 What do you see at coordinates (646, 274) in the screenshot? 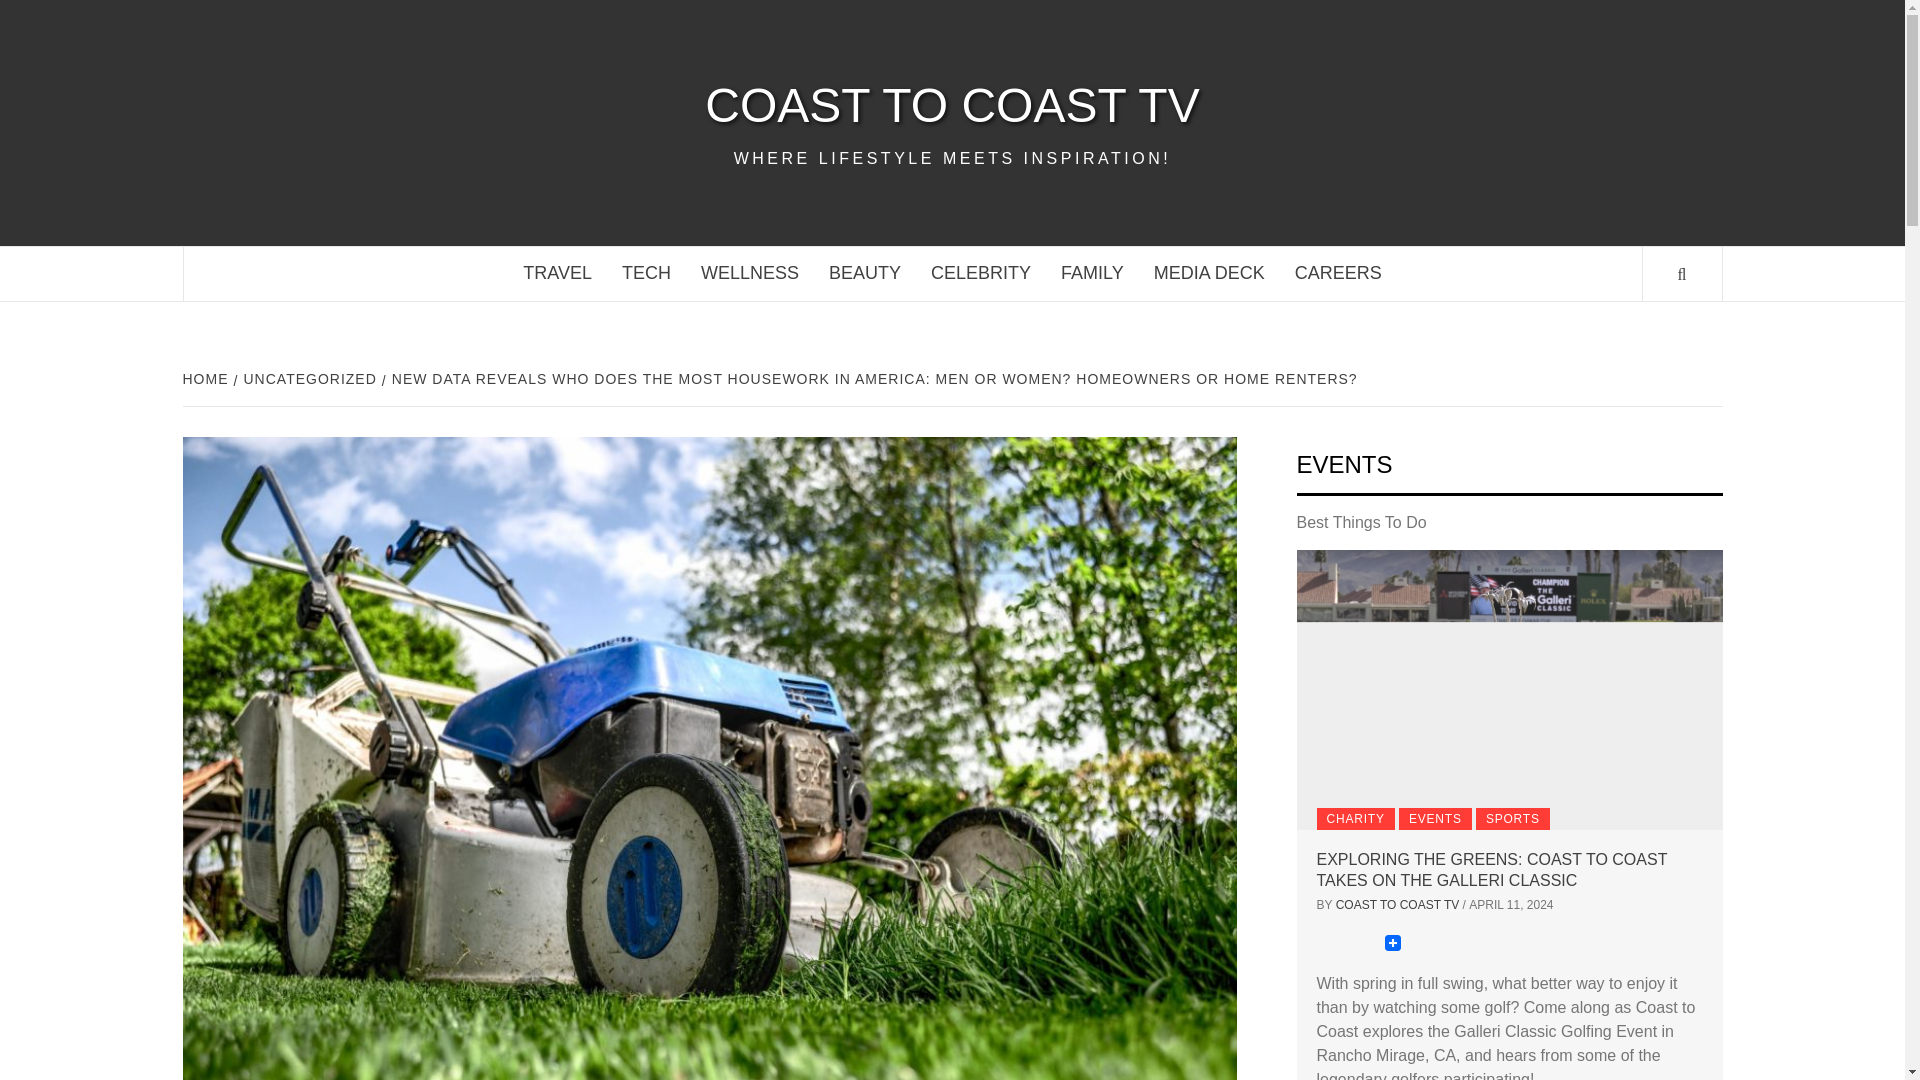
I see `TECH` at bounding box center [646, 274].